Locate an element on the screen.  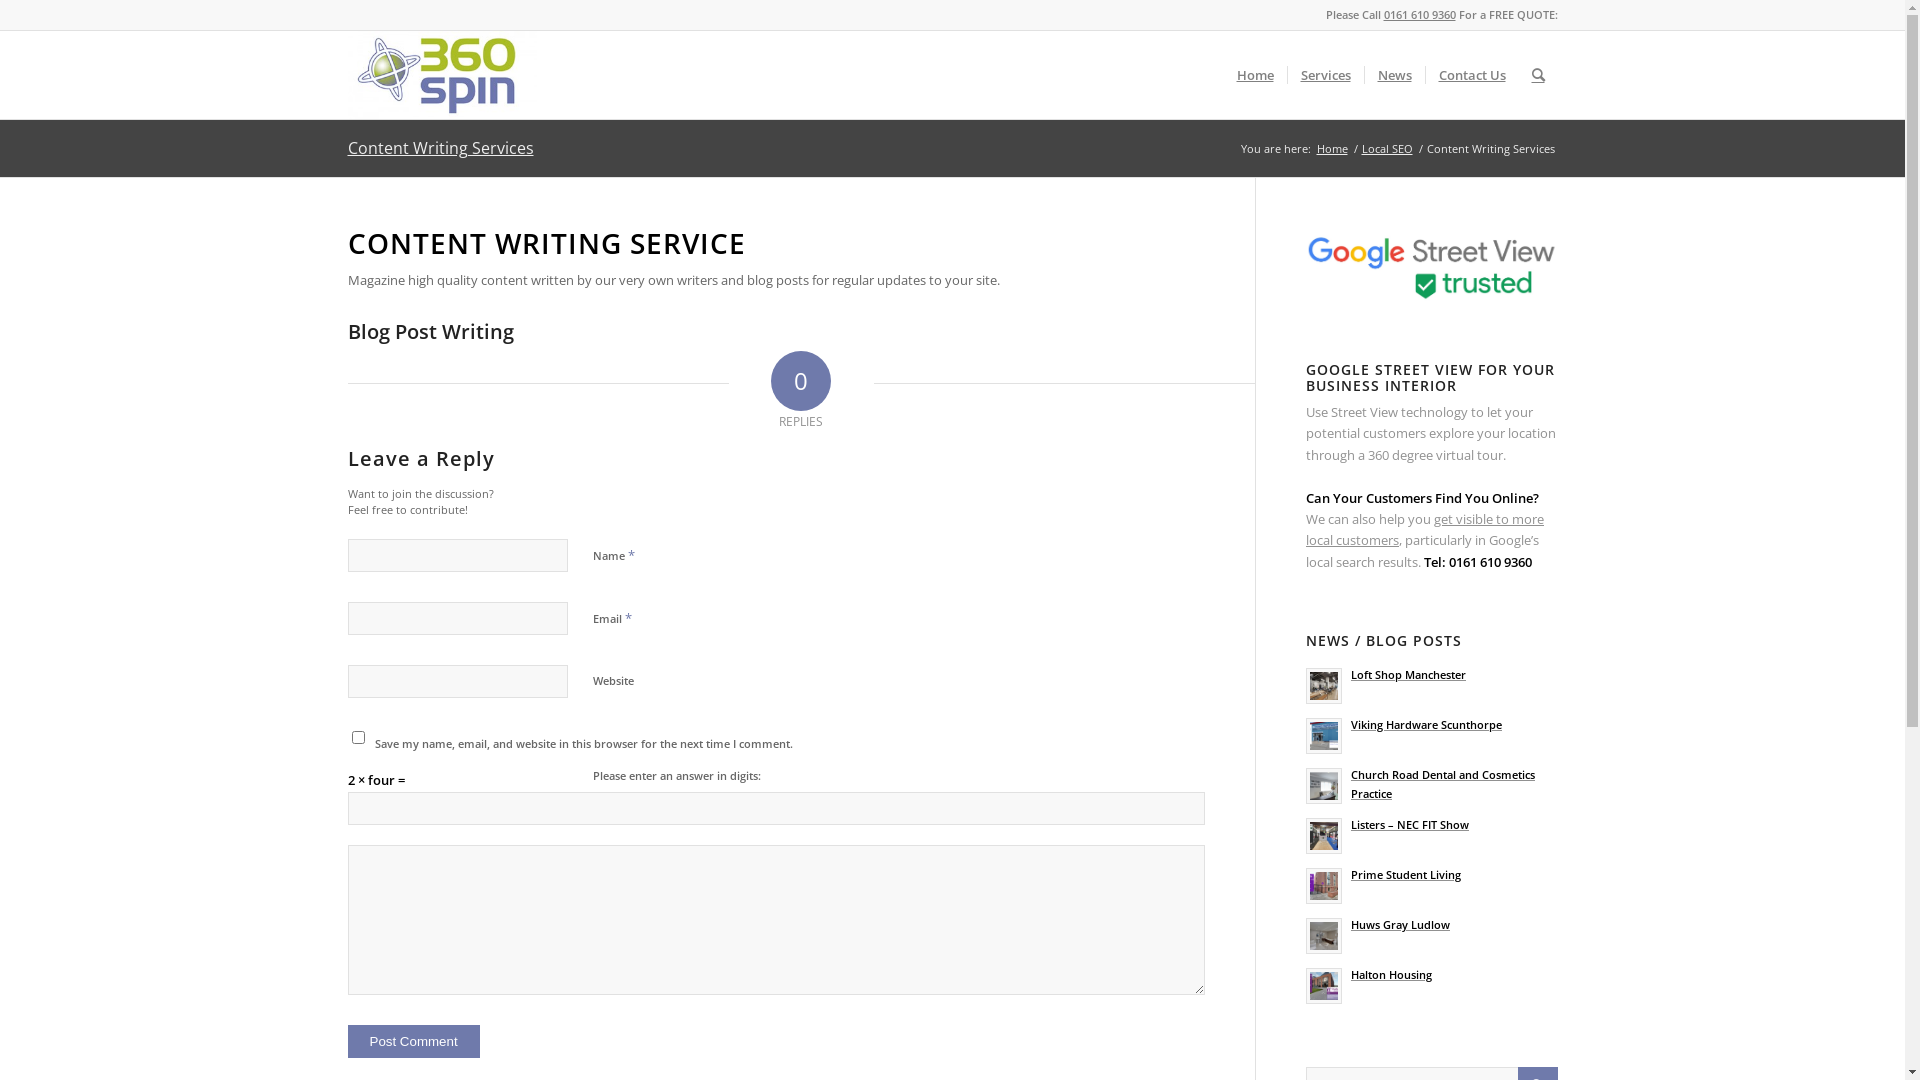
Huws Gray Ludlow is located at coordinates (1432, 934).